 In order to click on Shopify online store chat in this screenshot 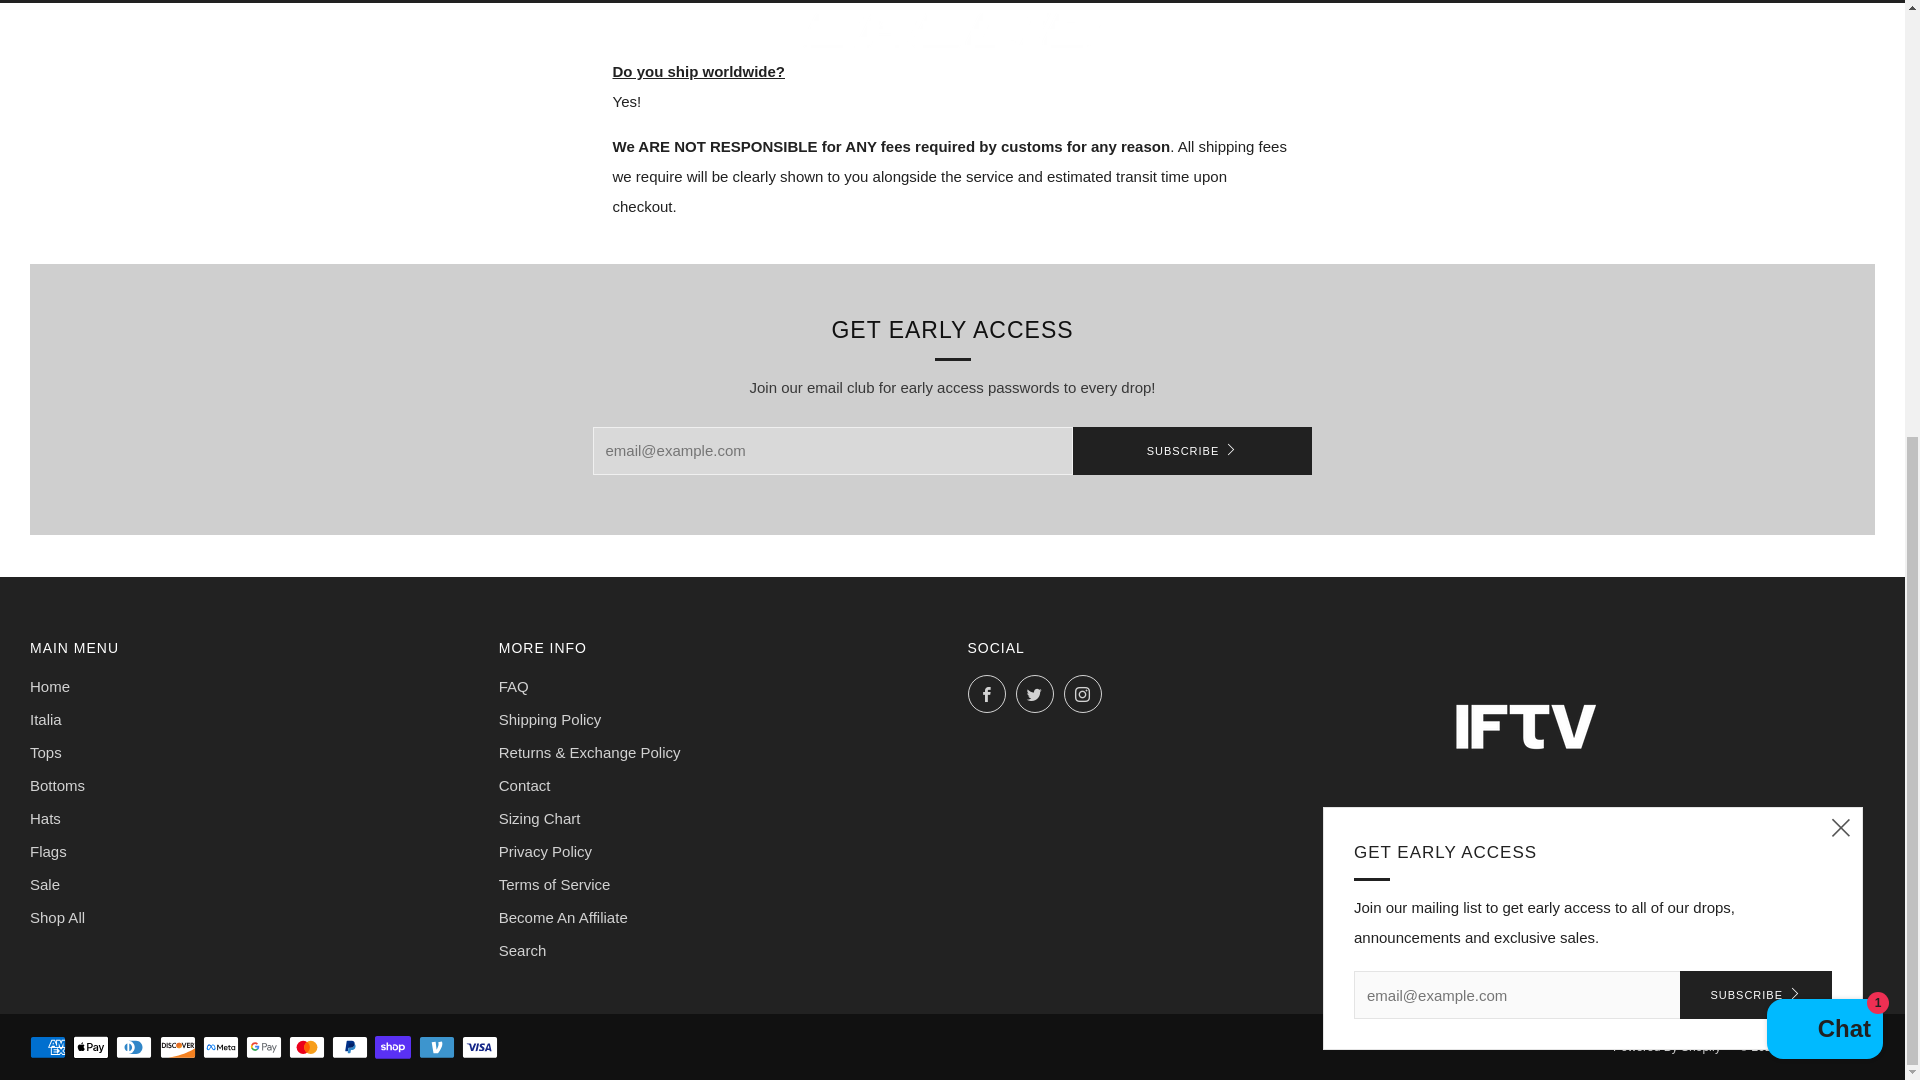, I will do `click(1824, 304)`.